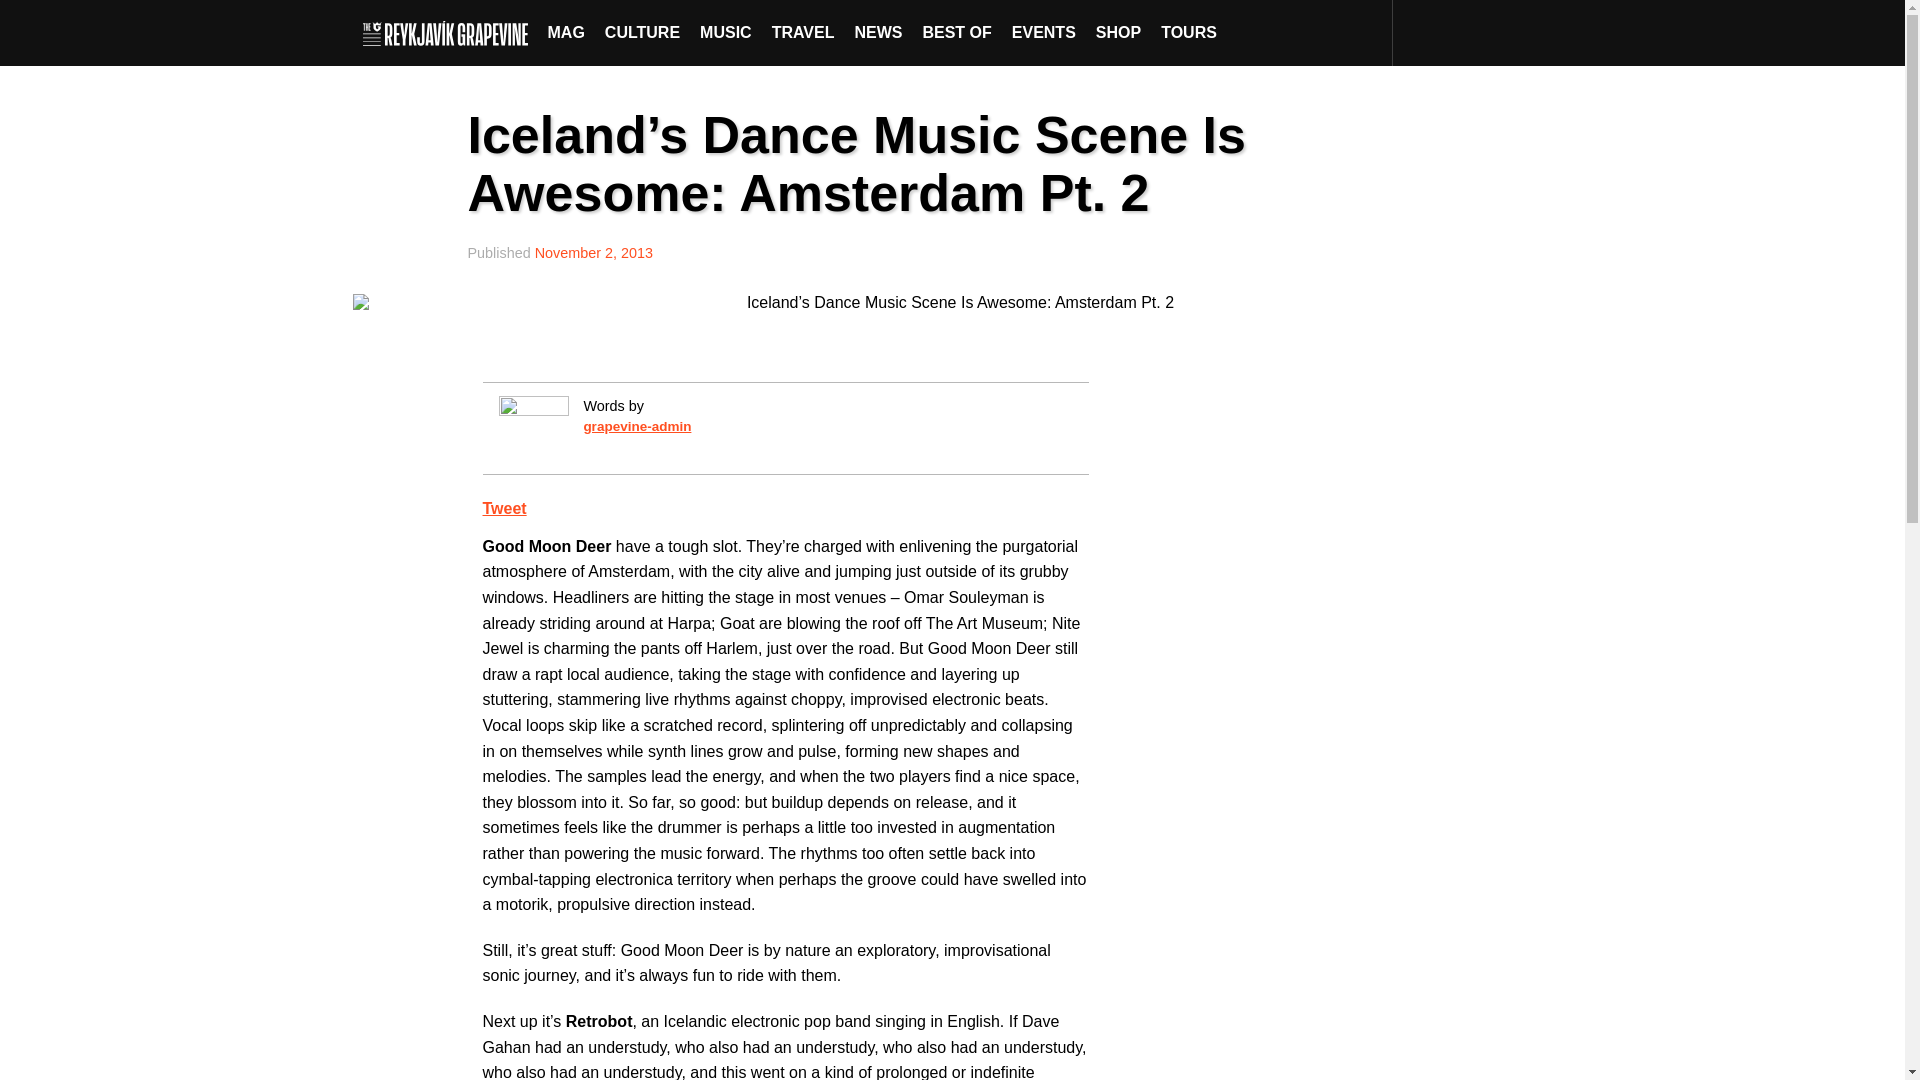  Describe the element at coordinates (1044, 32) in the screenshot. I see `EVENTS` at that location.